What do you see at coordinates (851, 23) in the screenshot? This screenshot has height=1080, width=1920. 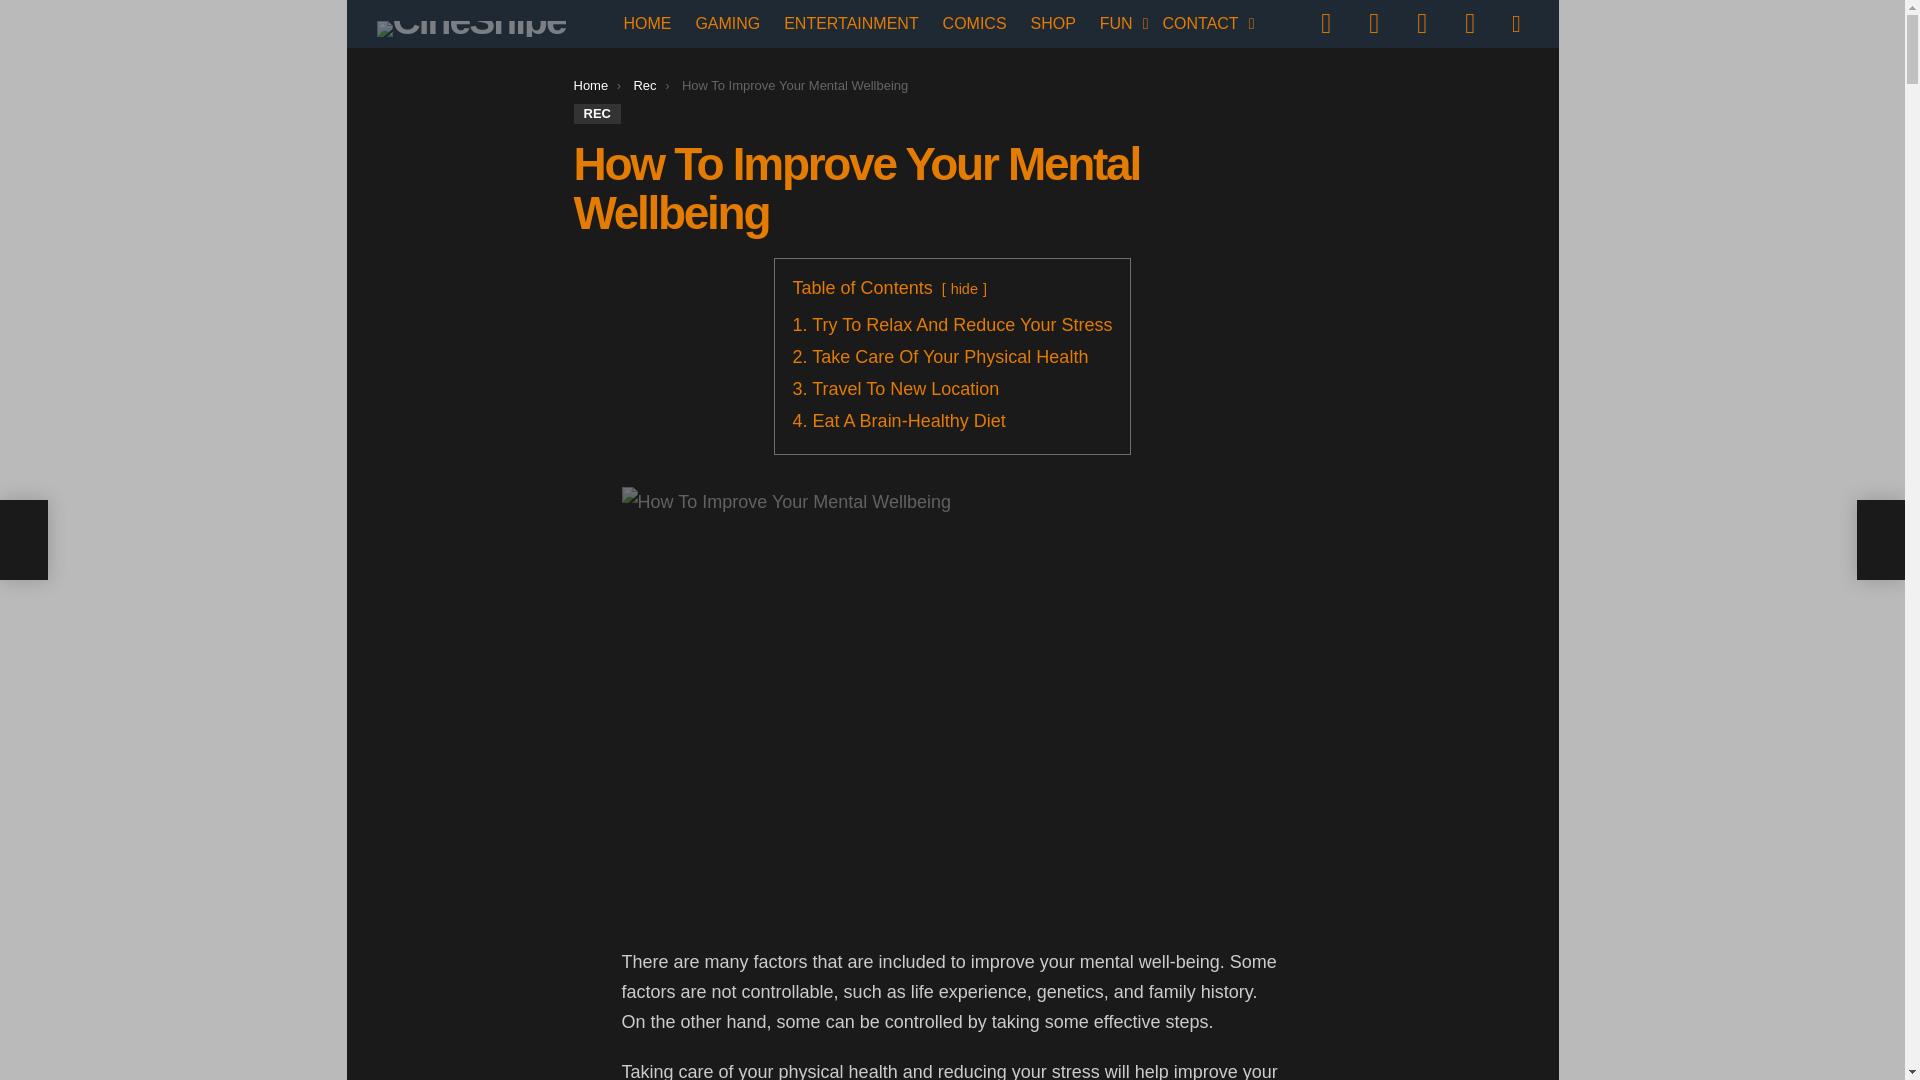 I see `ENTERTAINMENT` at bounding box center [851, 23].